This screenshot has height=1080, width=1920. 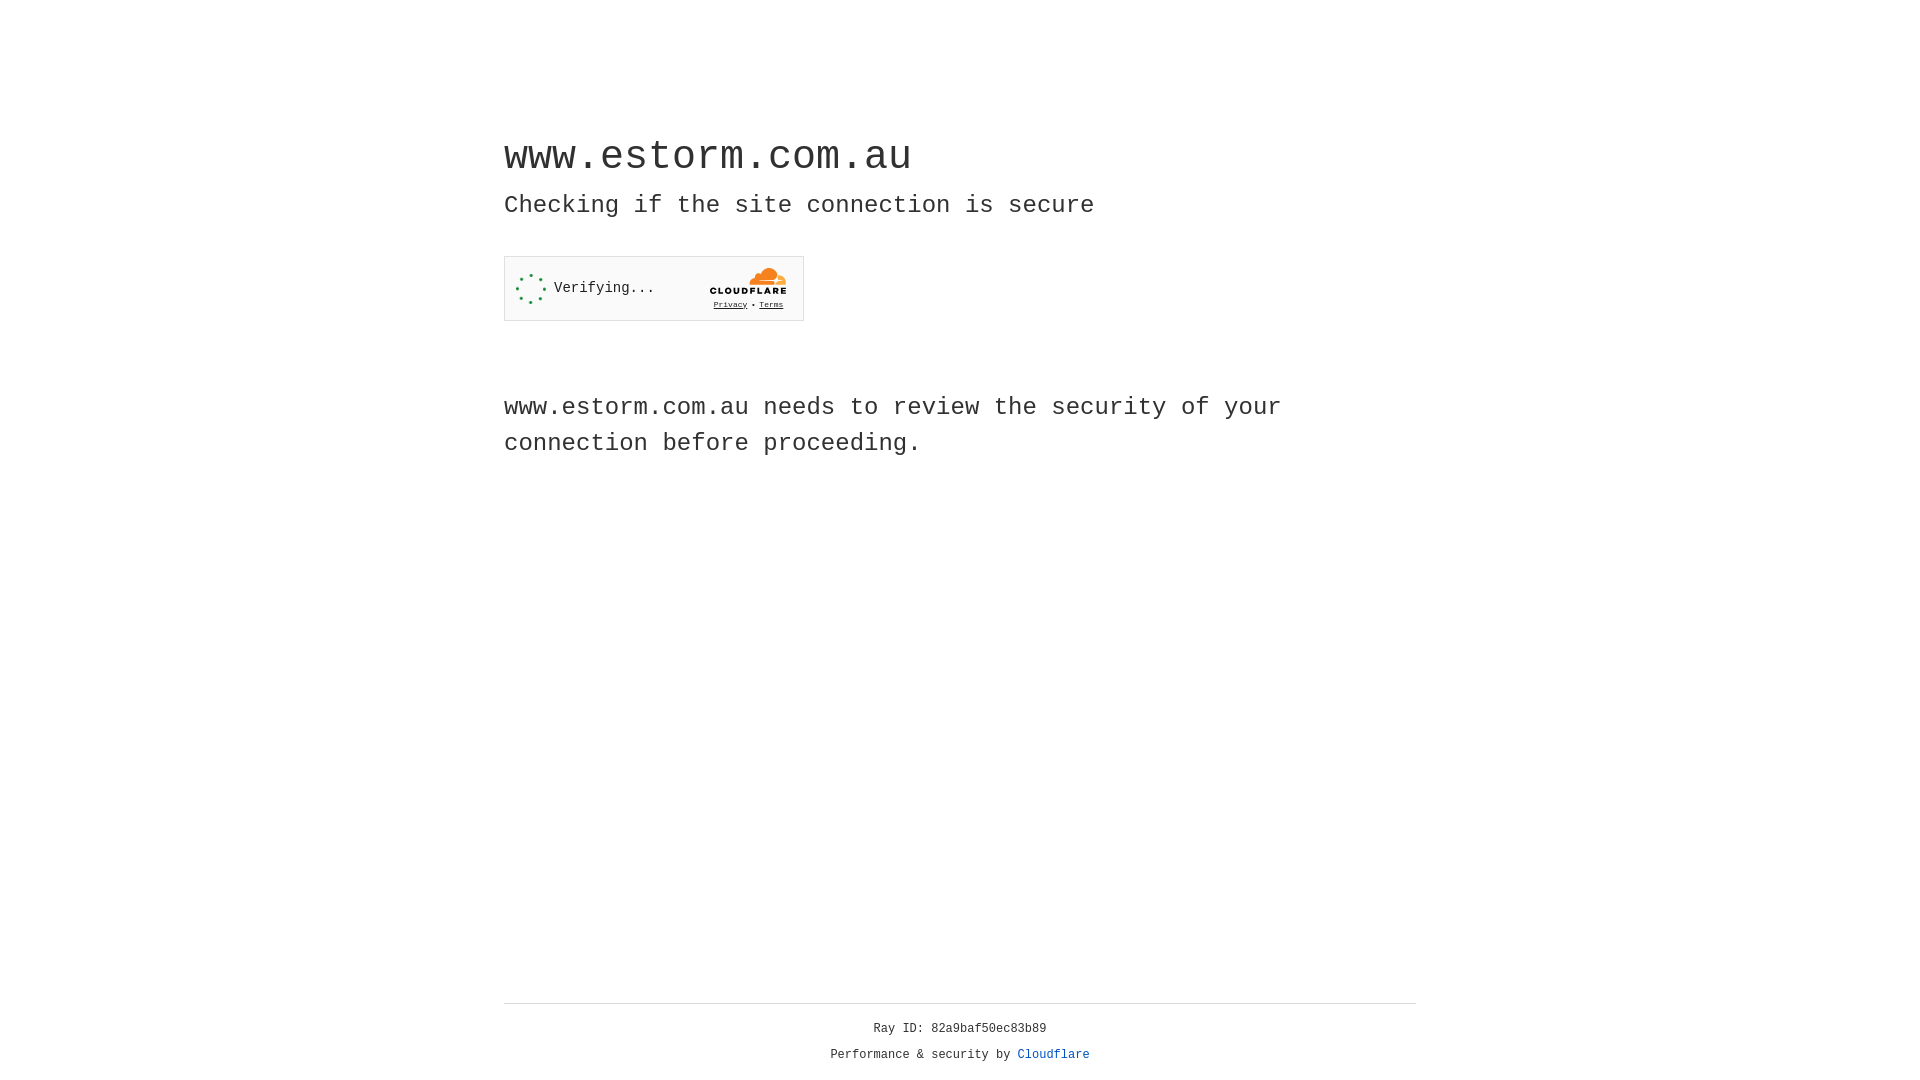 What do you see at coordinates (1054, 1055) in the screenshot?
I see `Cloudflare` at bounding box center [1054, 1055].